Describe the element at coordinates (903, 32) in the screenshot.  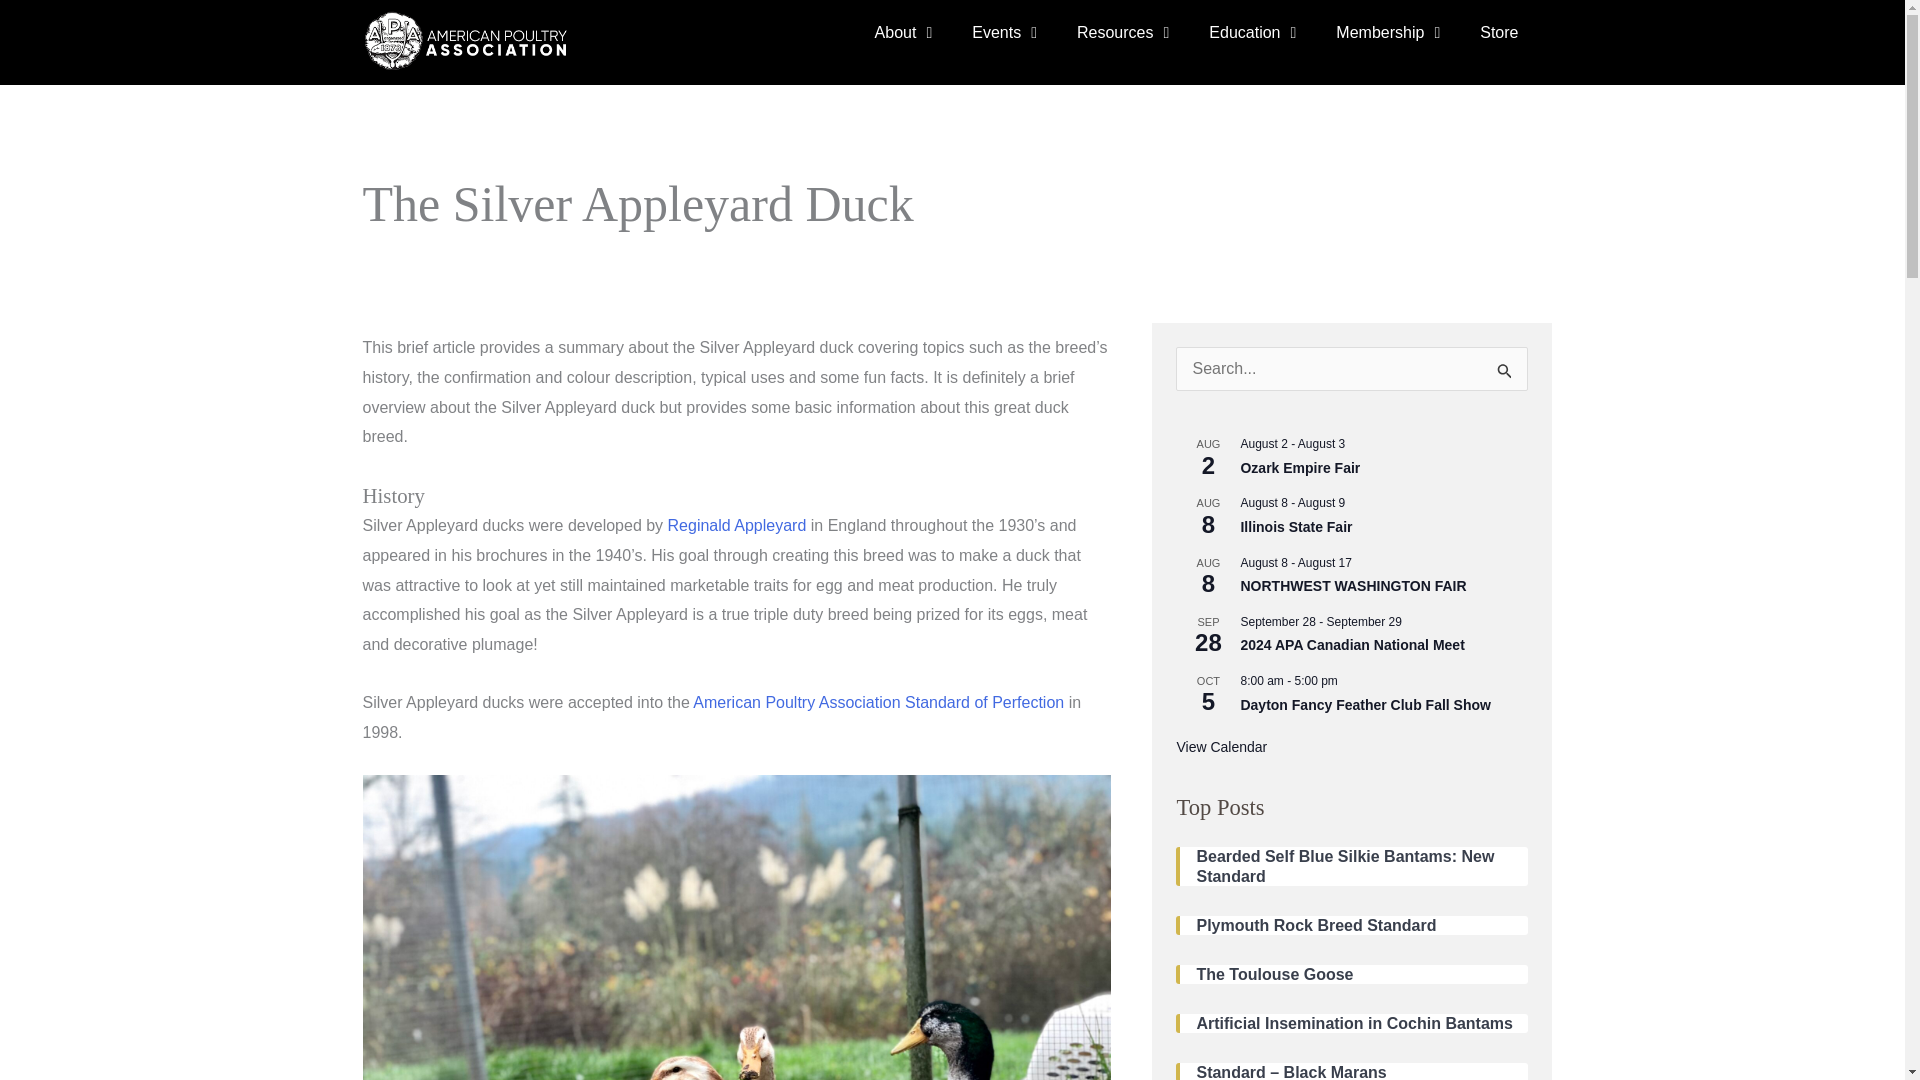
I see `About` at that location.